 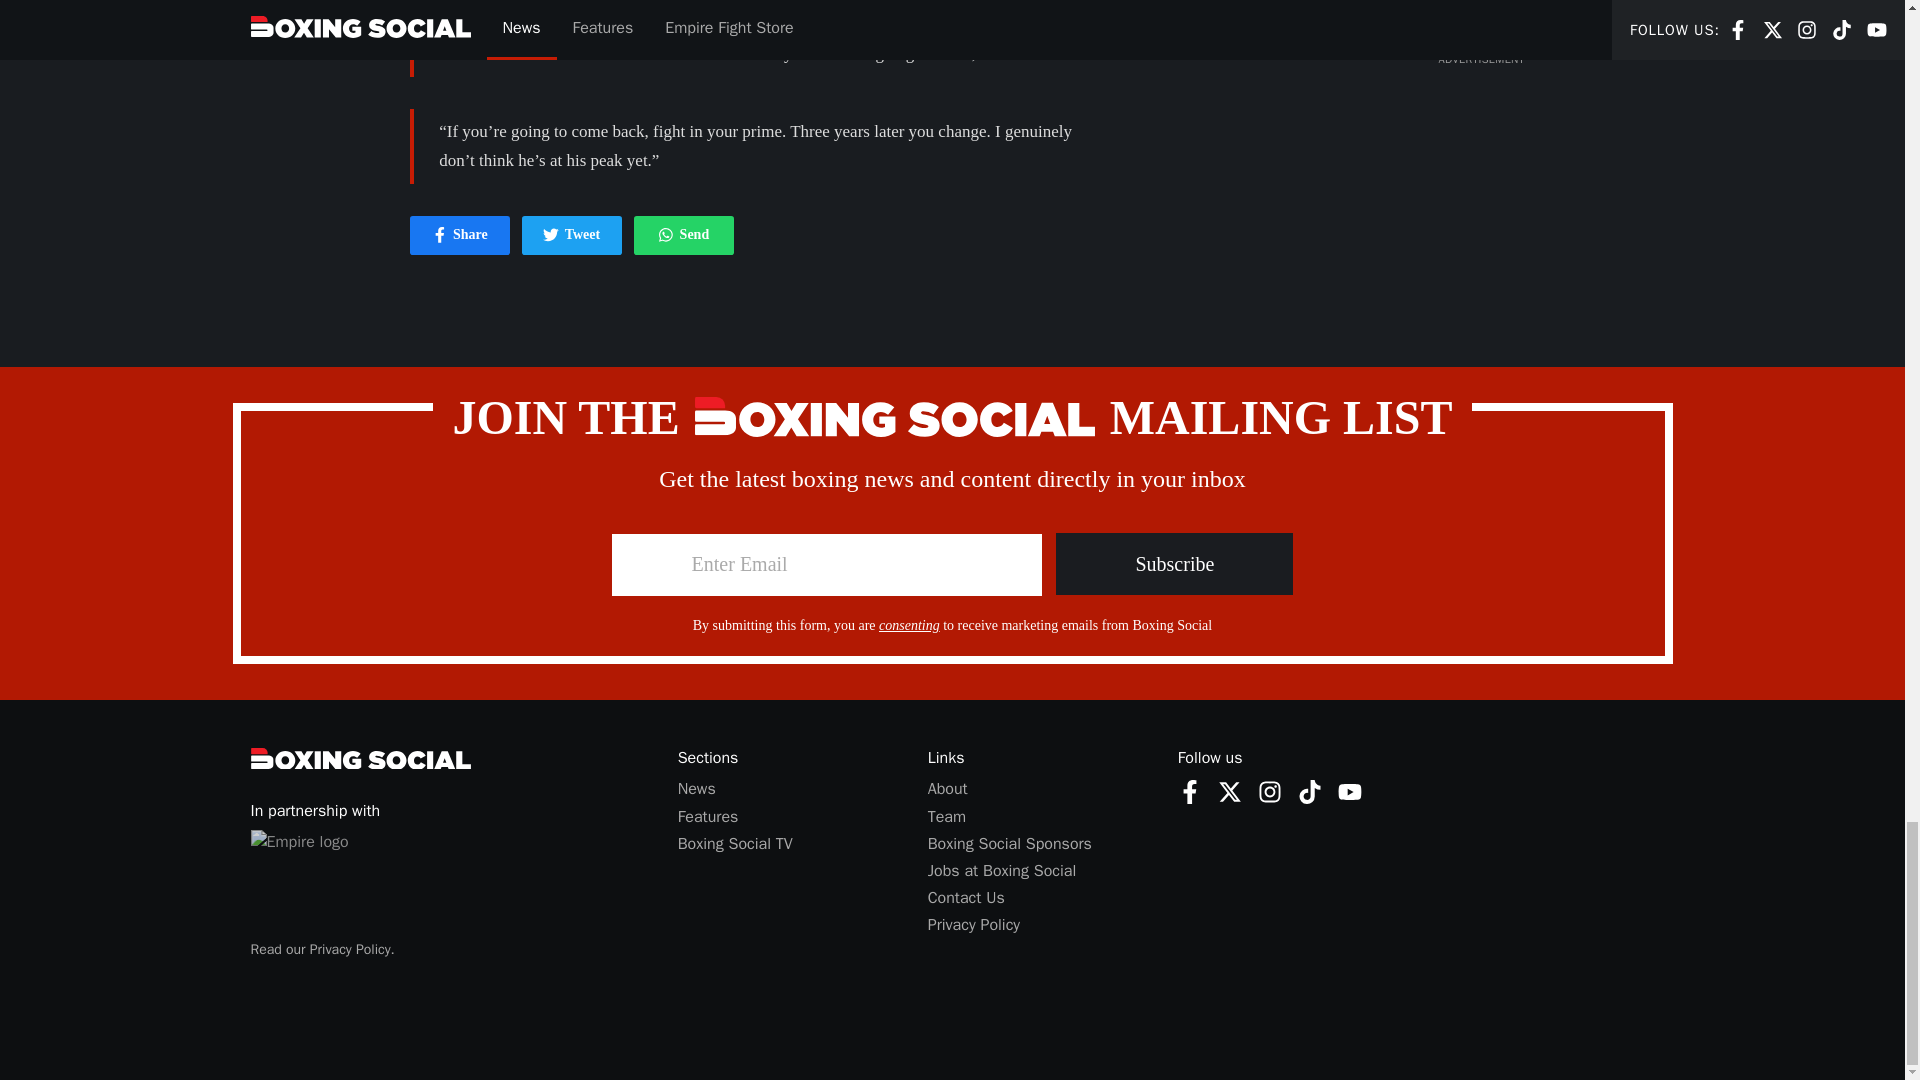 I want to click on Twitter, so click(x=708, y=816).